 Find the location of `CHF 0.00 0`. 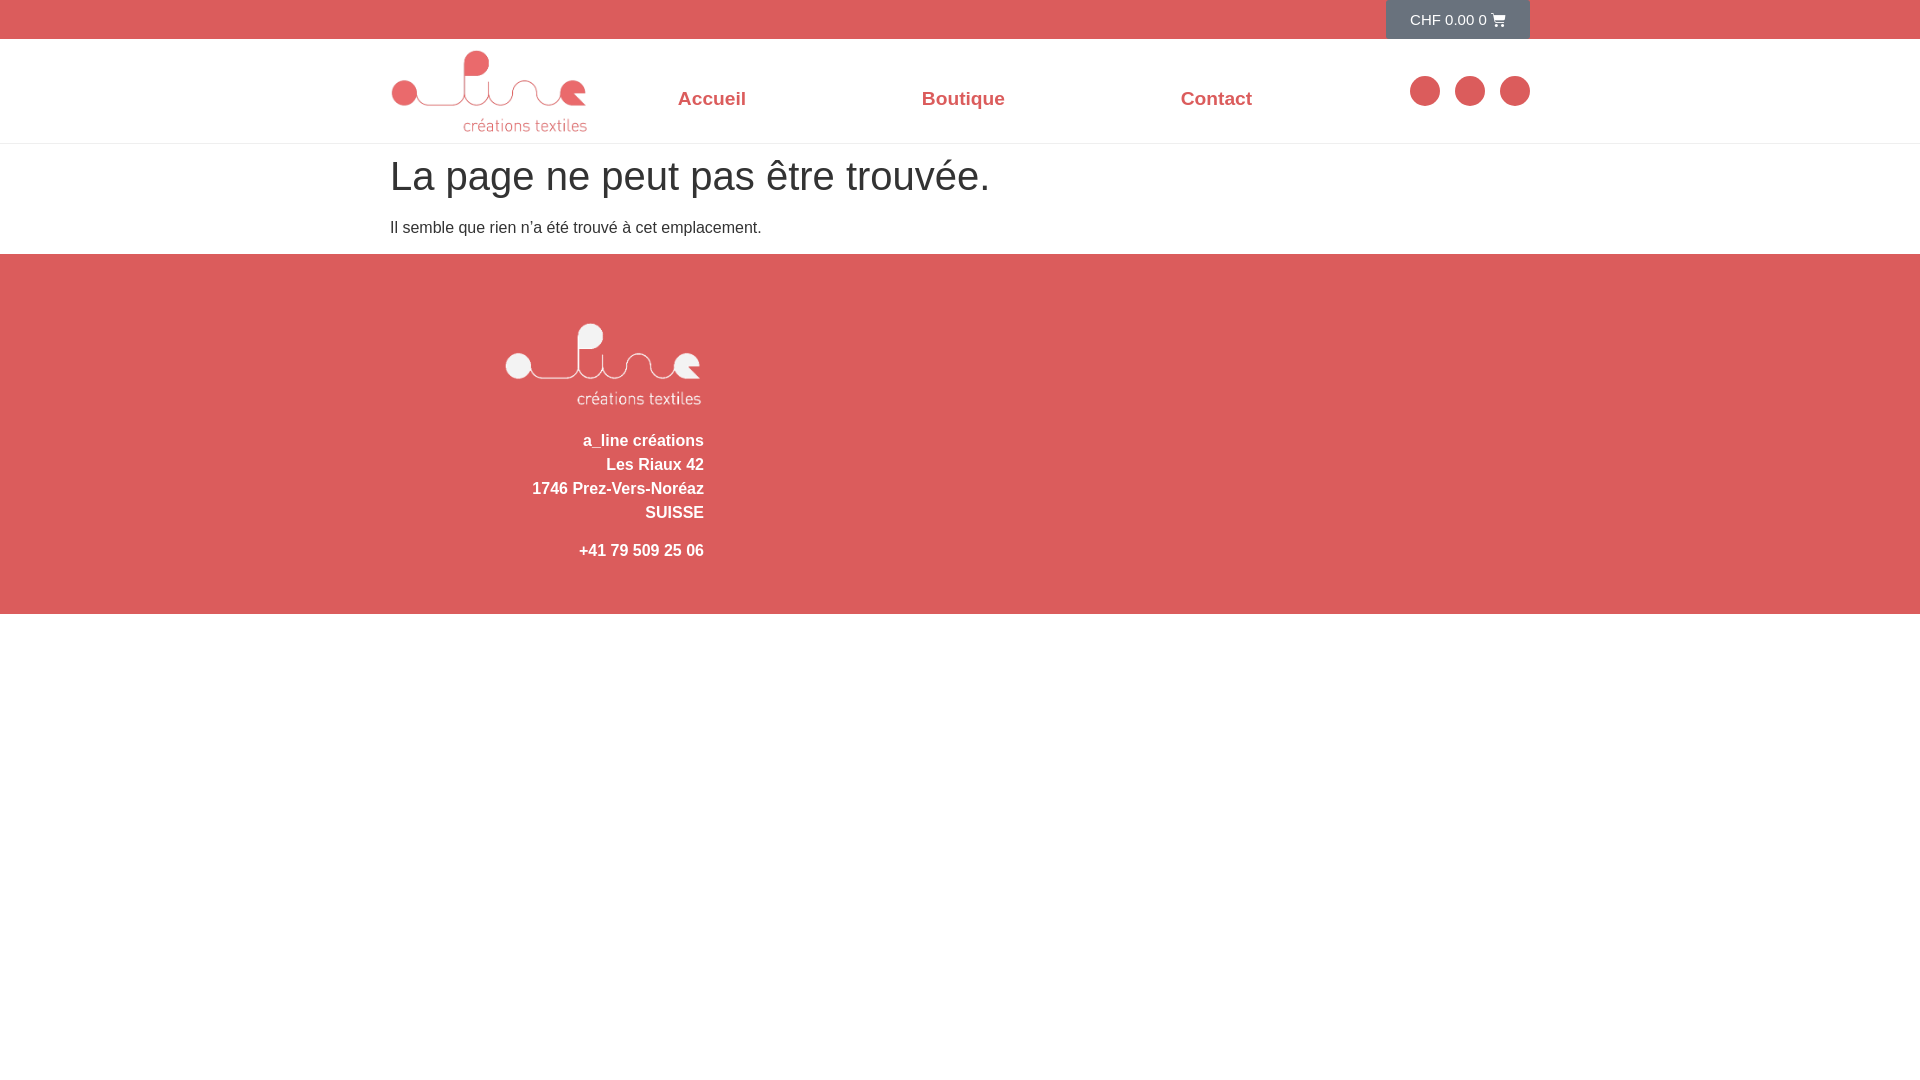

CHF 0.00 0 is located at coordinates (1458, 19).